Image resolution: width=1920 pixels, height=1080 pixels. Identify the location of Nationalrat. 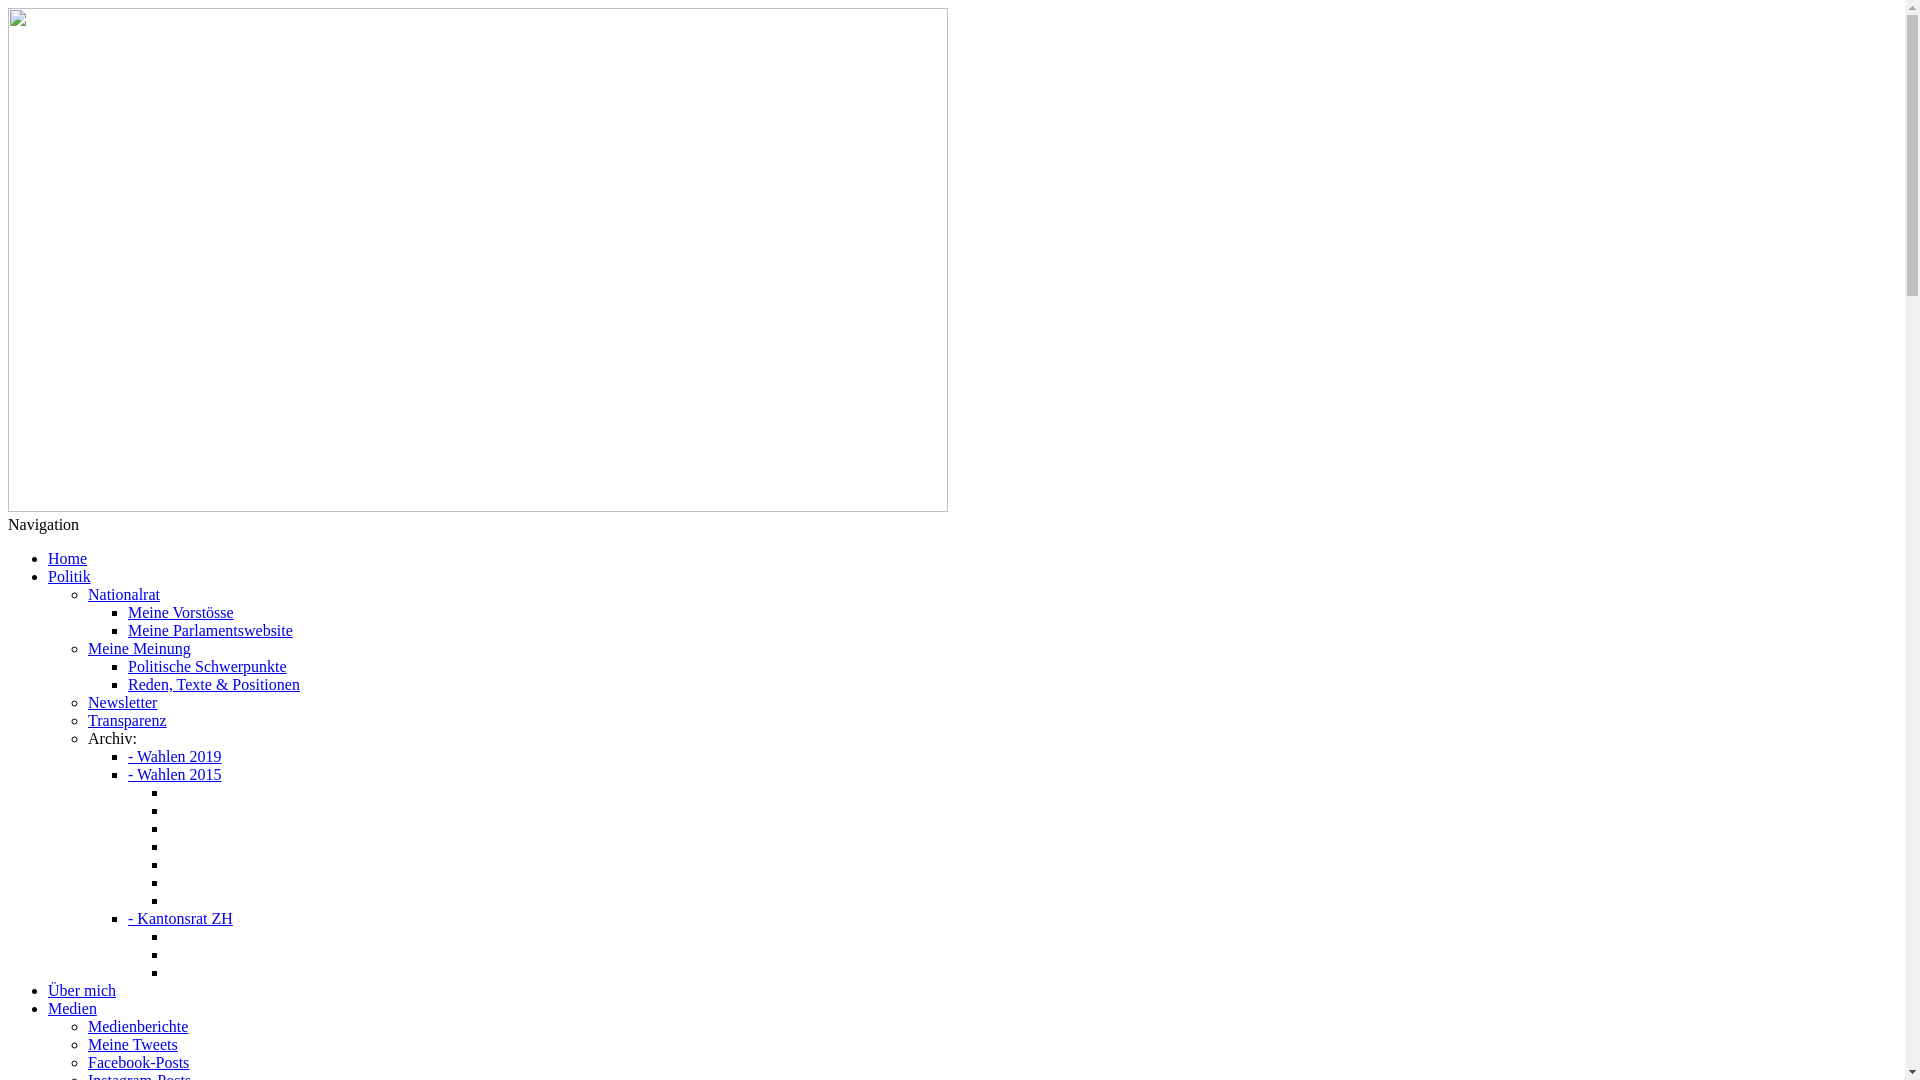
(124, 594).